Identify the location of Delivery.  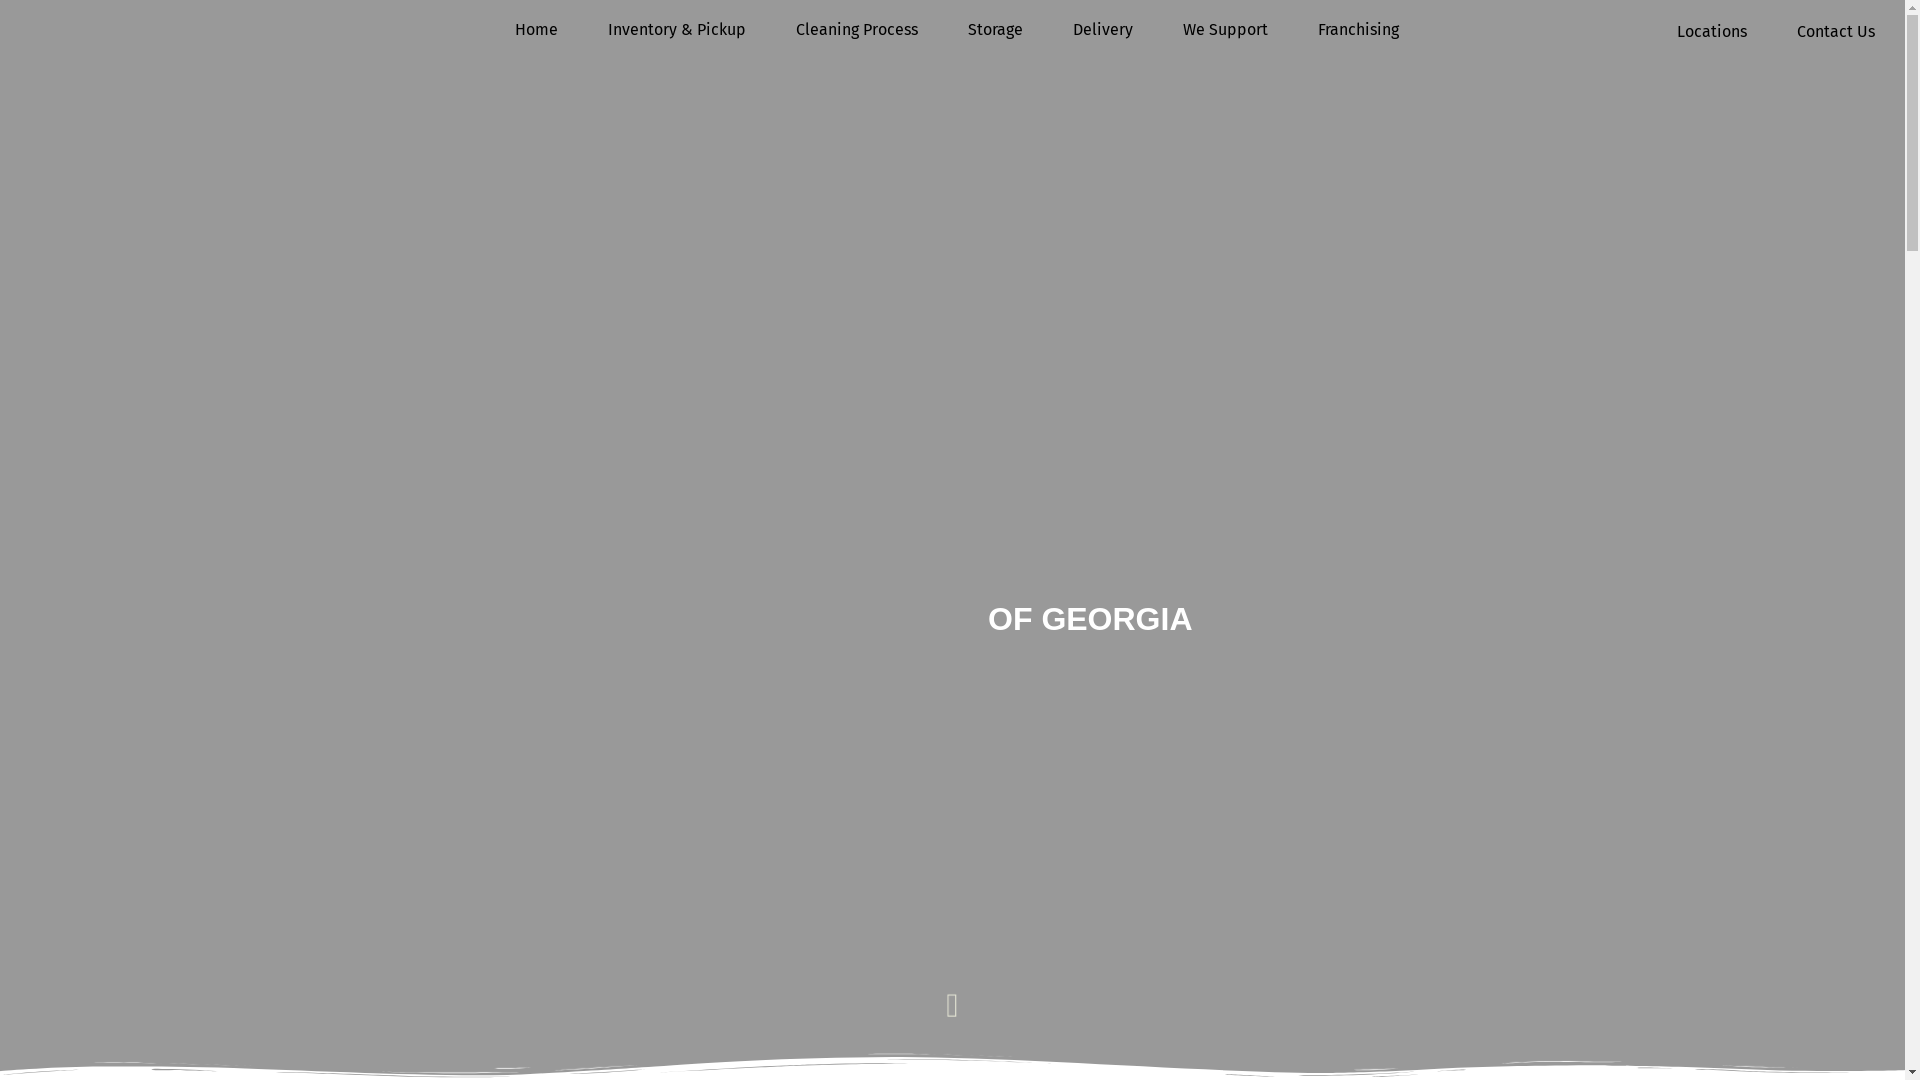
(1103, 30).